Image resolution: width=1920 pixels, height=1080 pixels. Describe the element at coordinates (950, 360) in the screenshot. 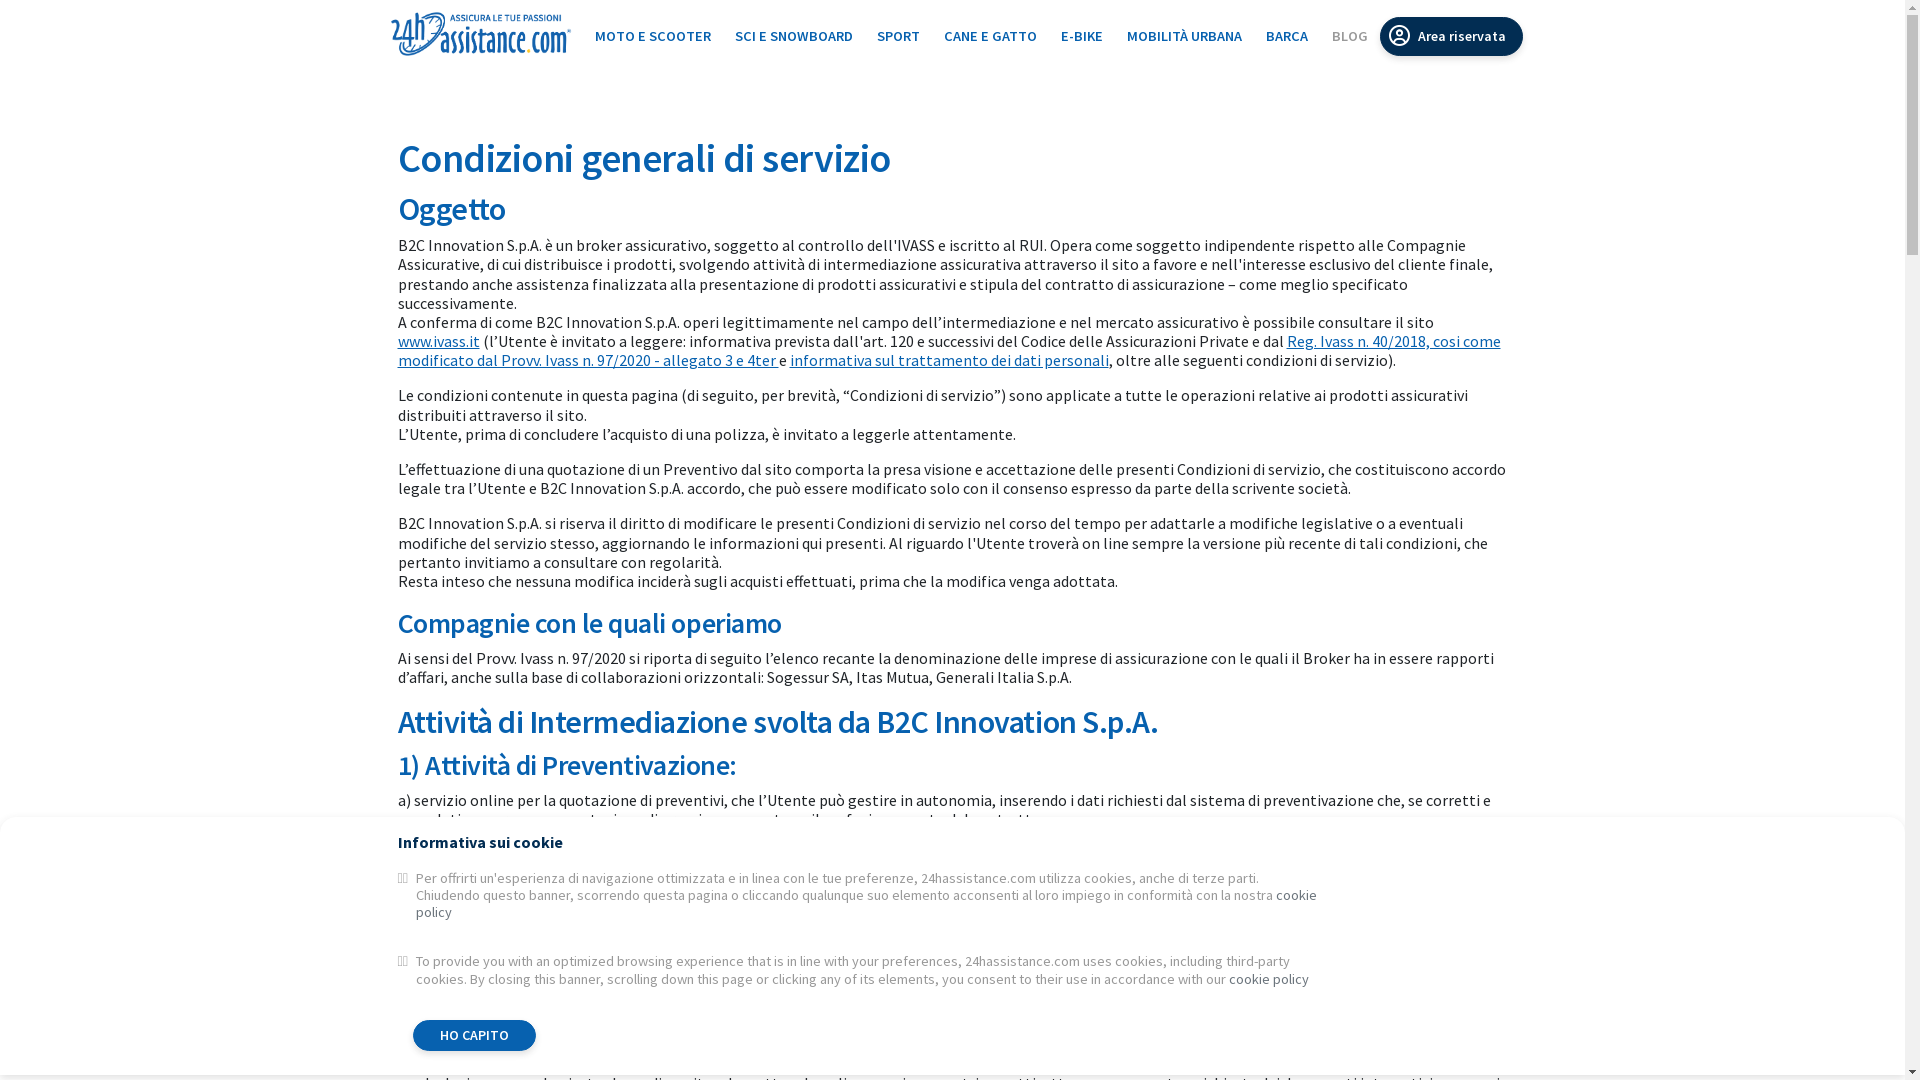

I see `informativa sul trattamento dei dati personali` at that location.